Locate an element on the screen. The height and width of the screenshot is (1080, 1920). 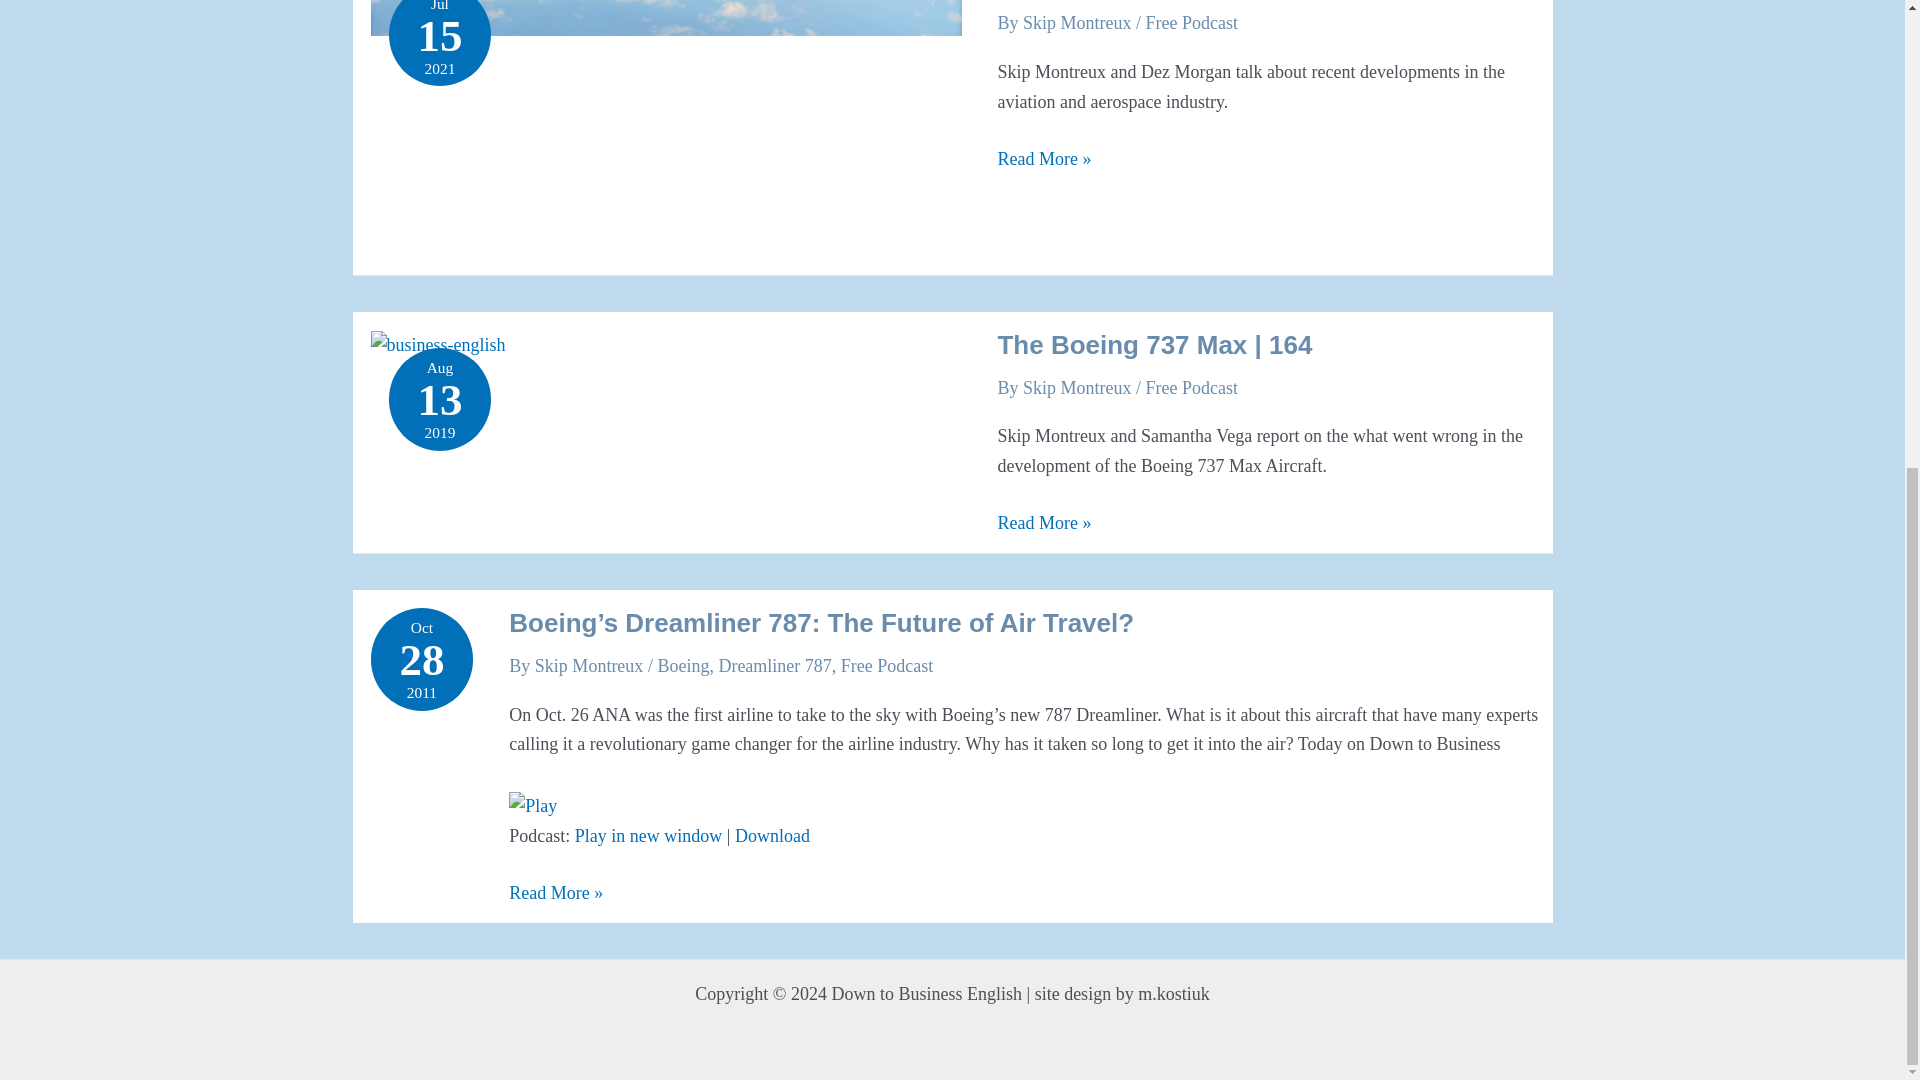
Play in new window is located at coordinates (648, 836).